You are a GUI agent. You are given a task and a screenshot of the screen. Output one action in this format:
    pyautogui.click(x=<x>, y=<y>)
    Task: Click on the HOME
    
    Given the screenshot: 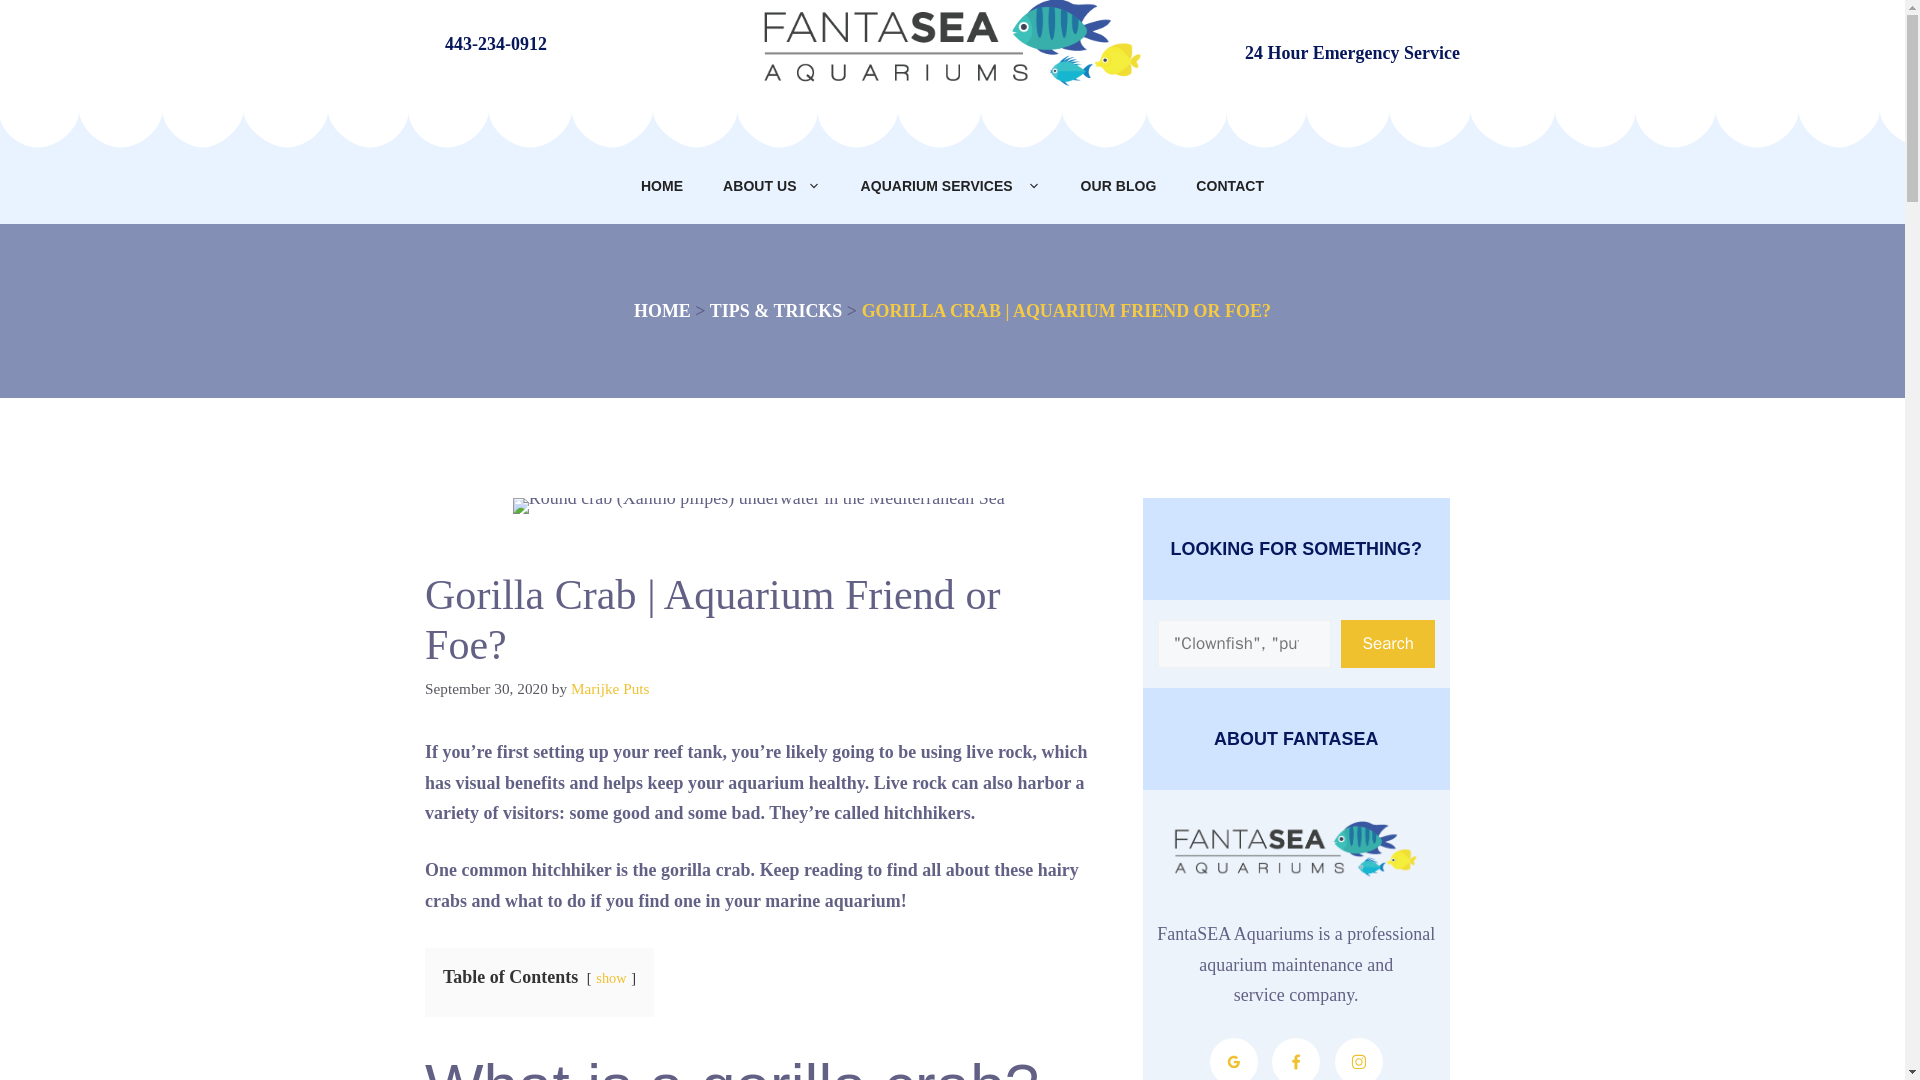 What is the action you would take?
    pyautogui.click(x=662, y=310)
    